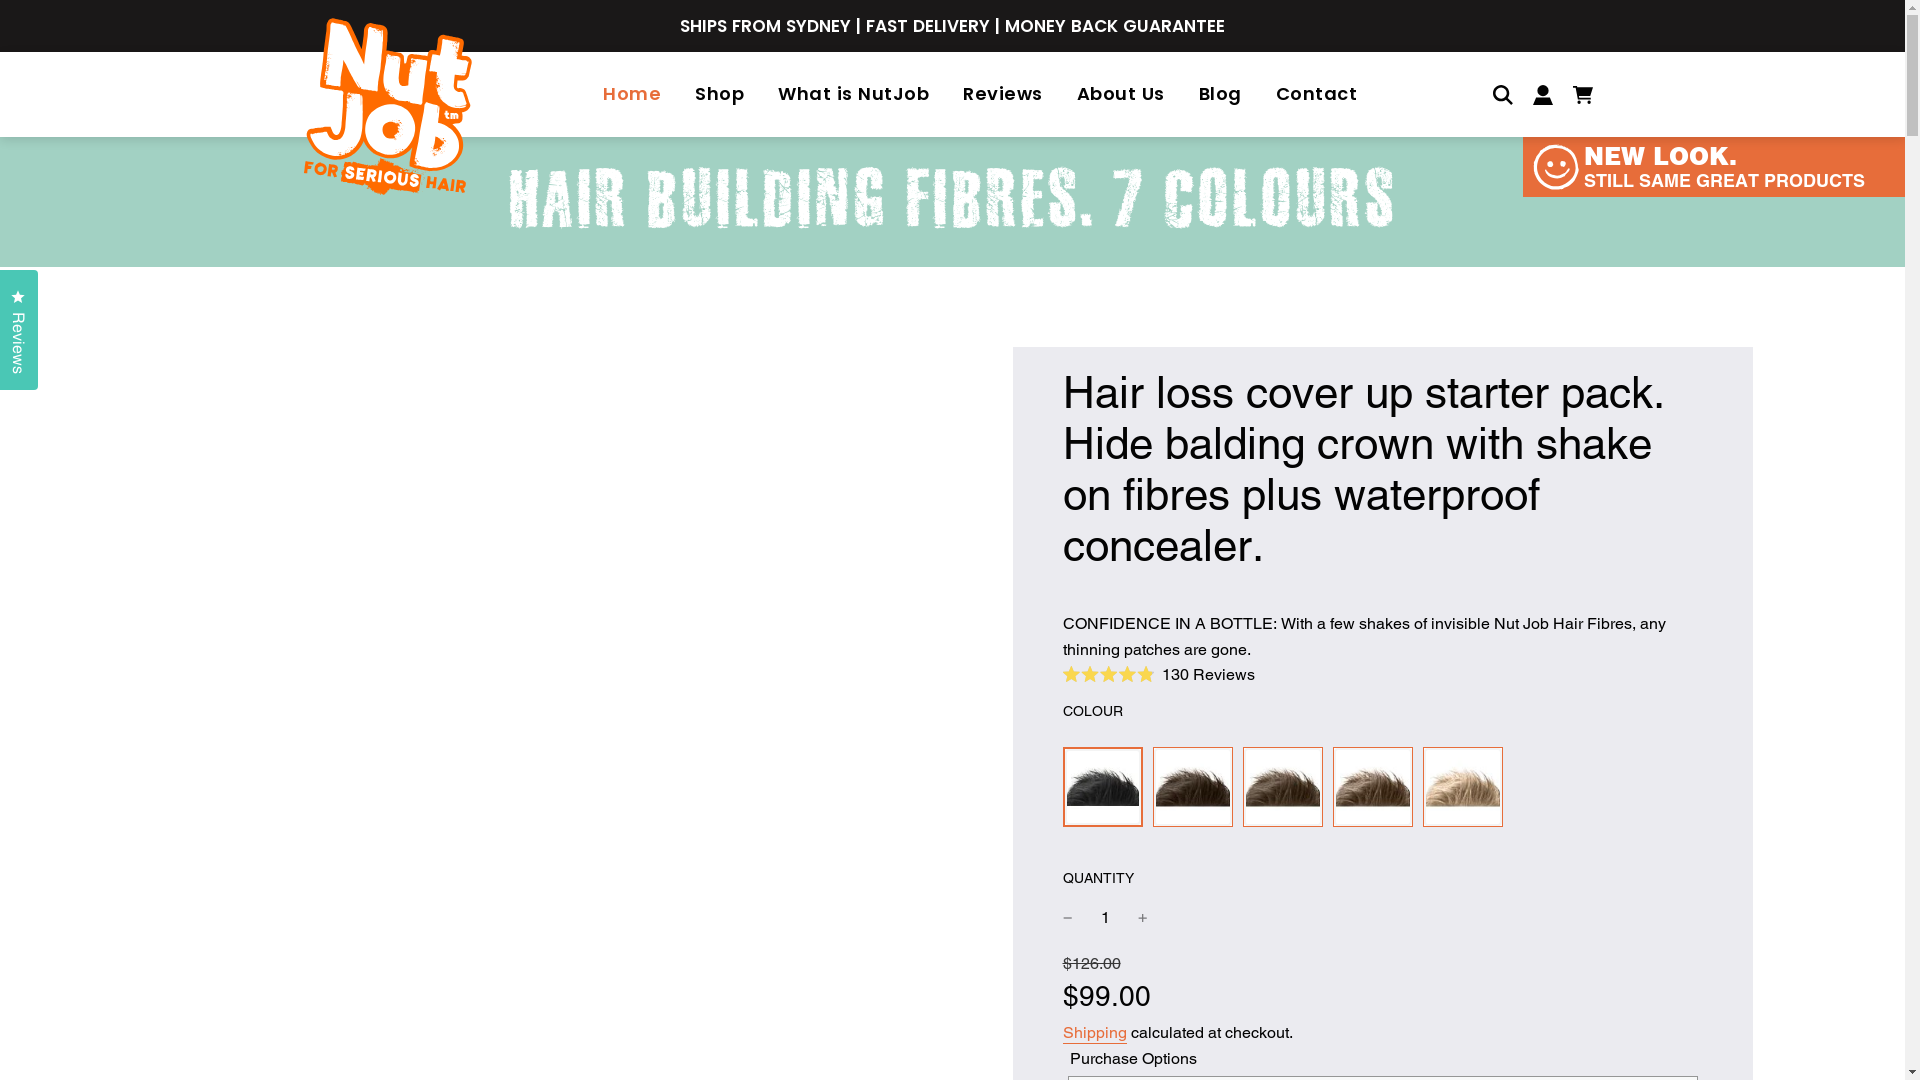 This screenshot has height=1080, width=1920. Describe the element at coordinates (1094, 1034) in the screenshot. I see `Shipping` at that location.